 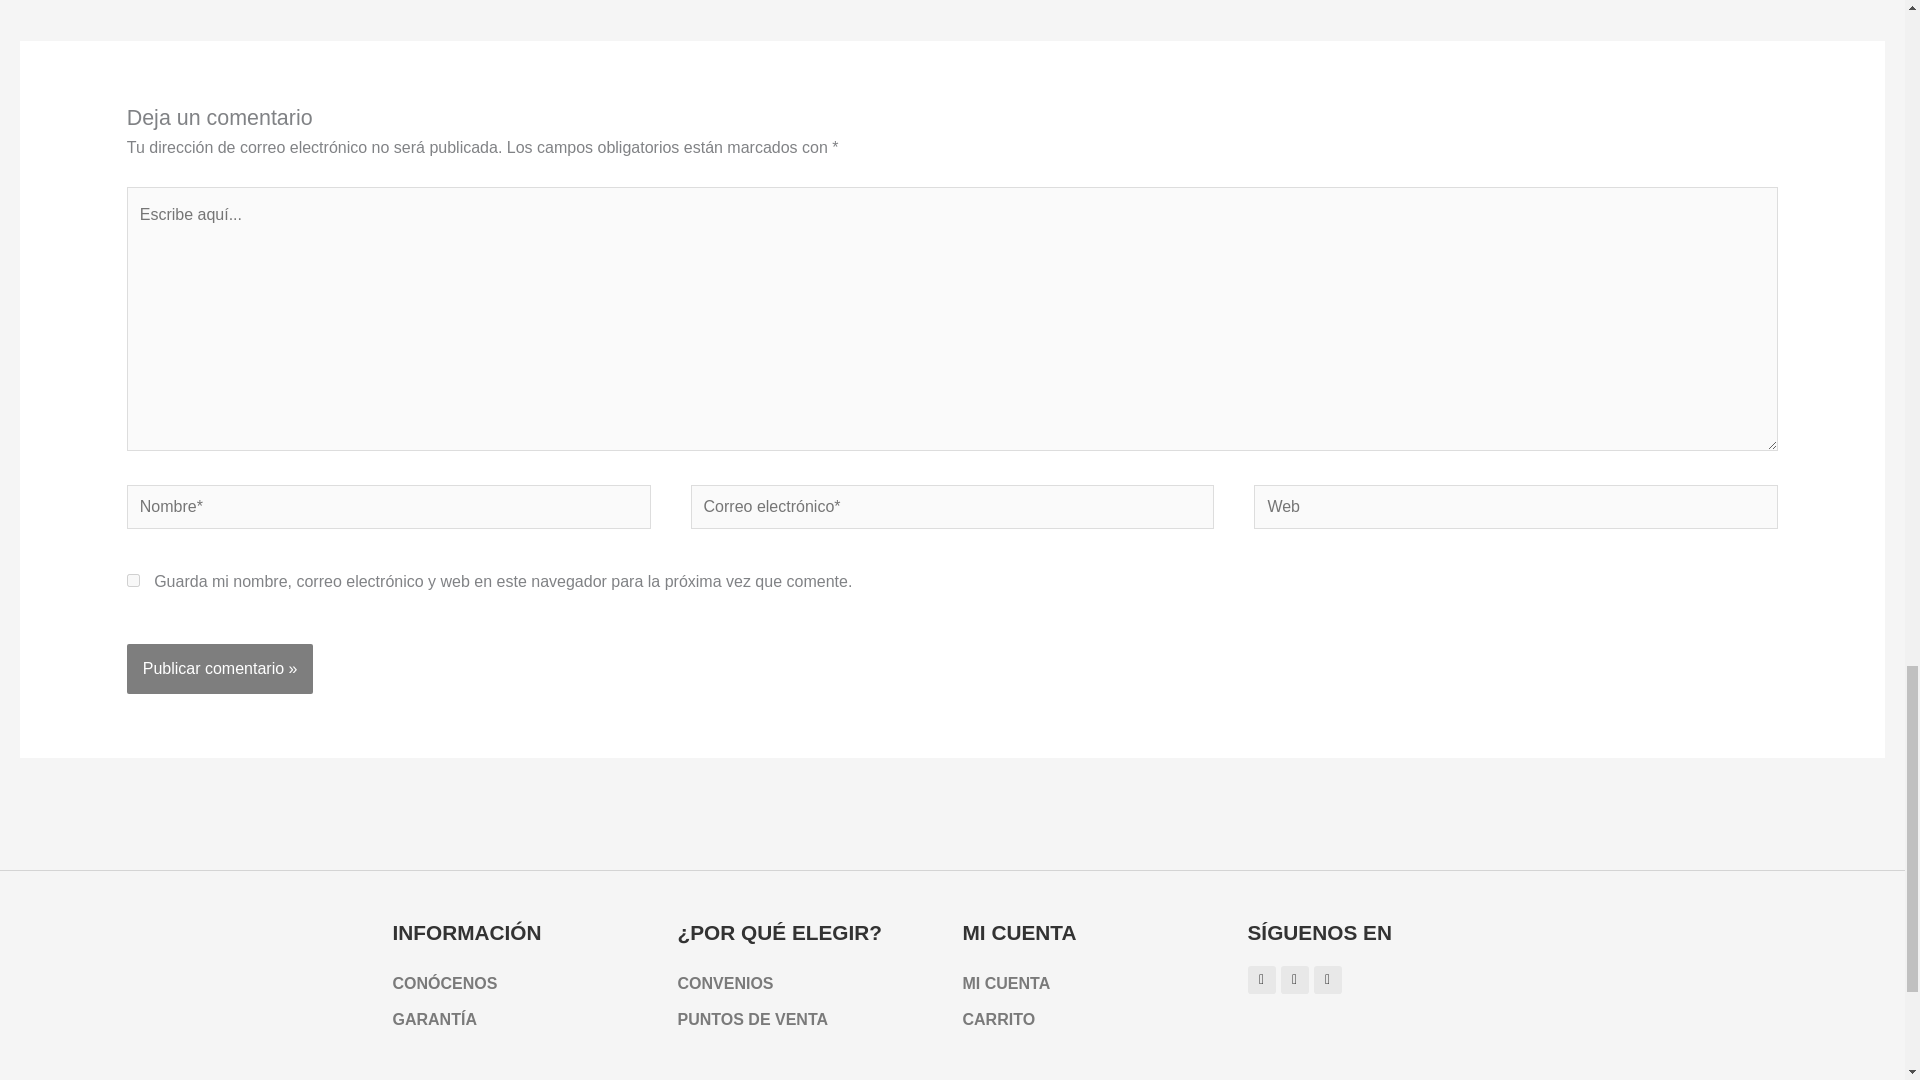 I want to click on Pinterest, so click(x=1294, y=979).